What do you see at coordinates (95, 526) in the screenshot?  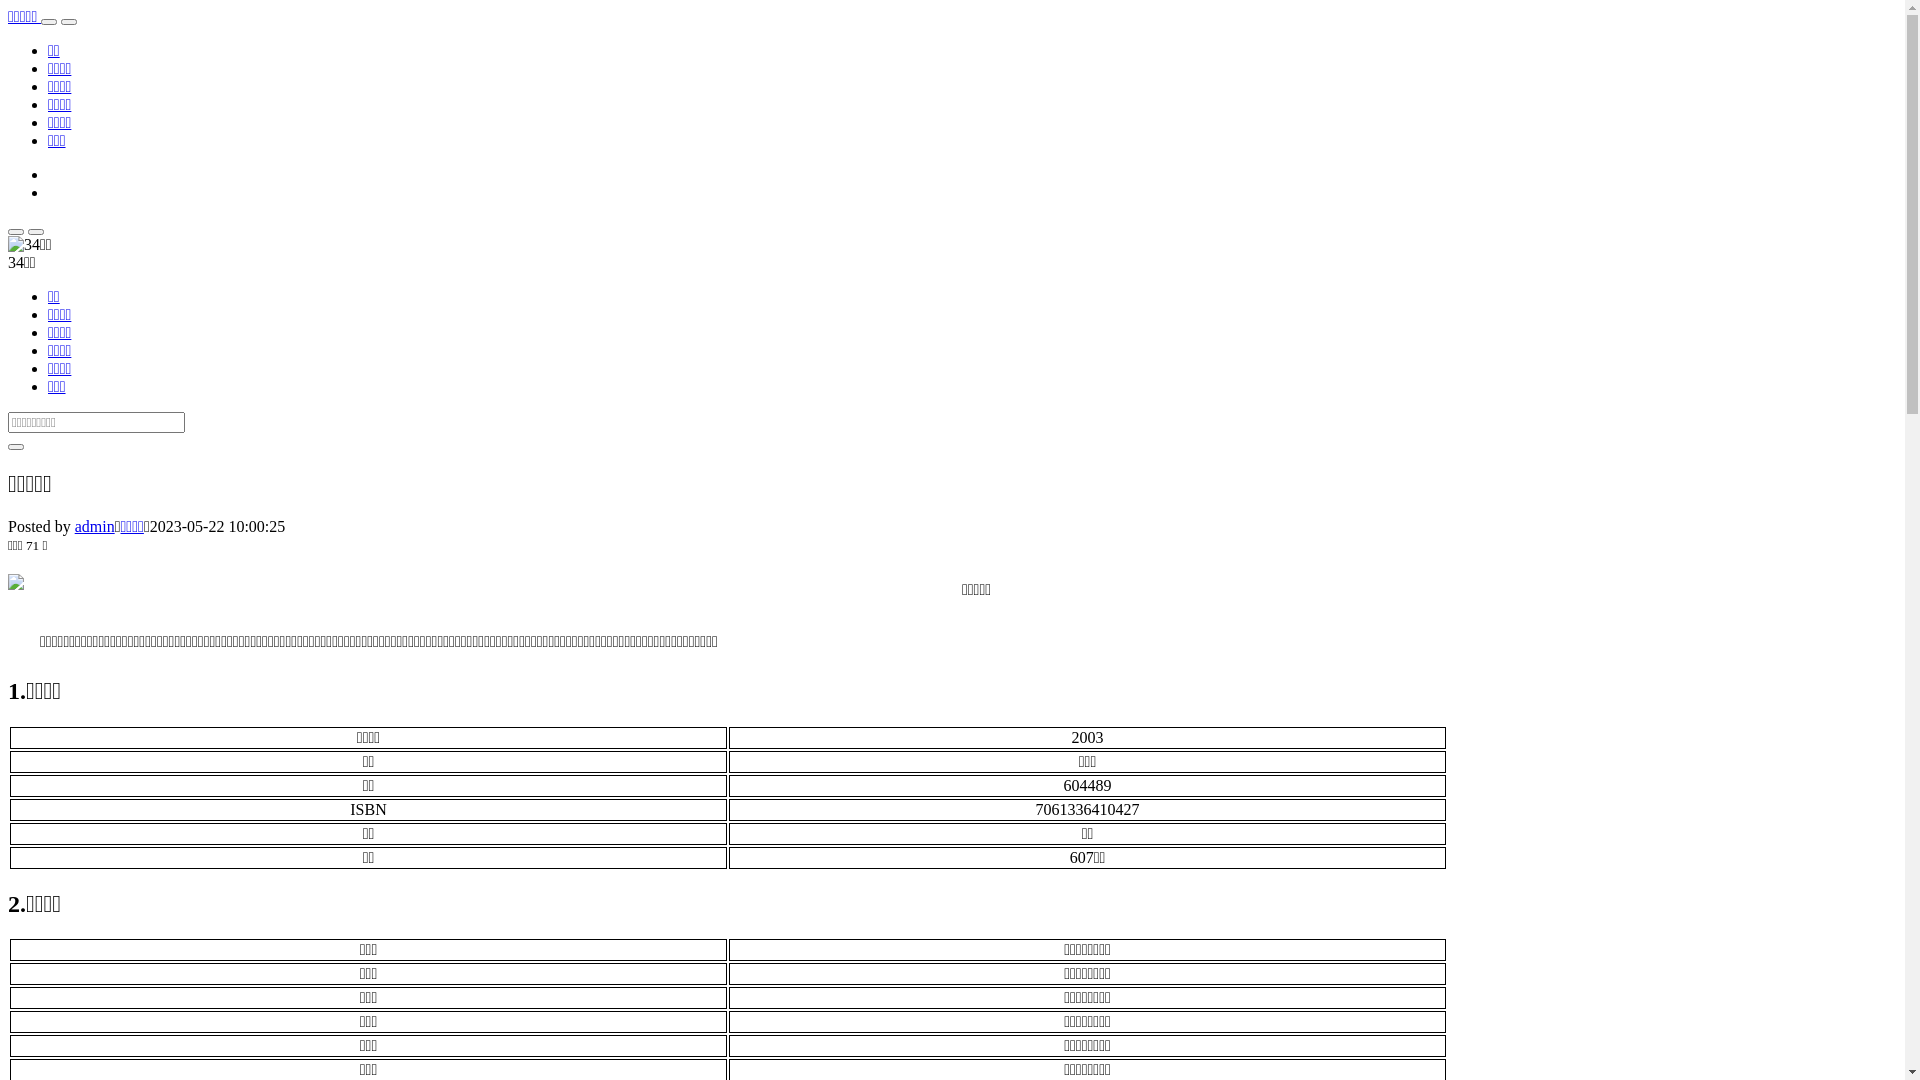 I see `admin` at bounding box center [95, 526].